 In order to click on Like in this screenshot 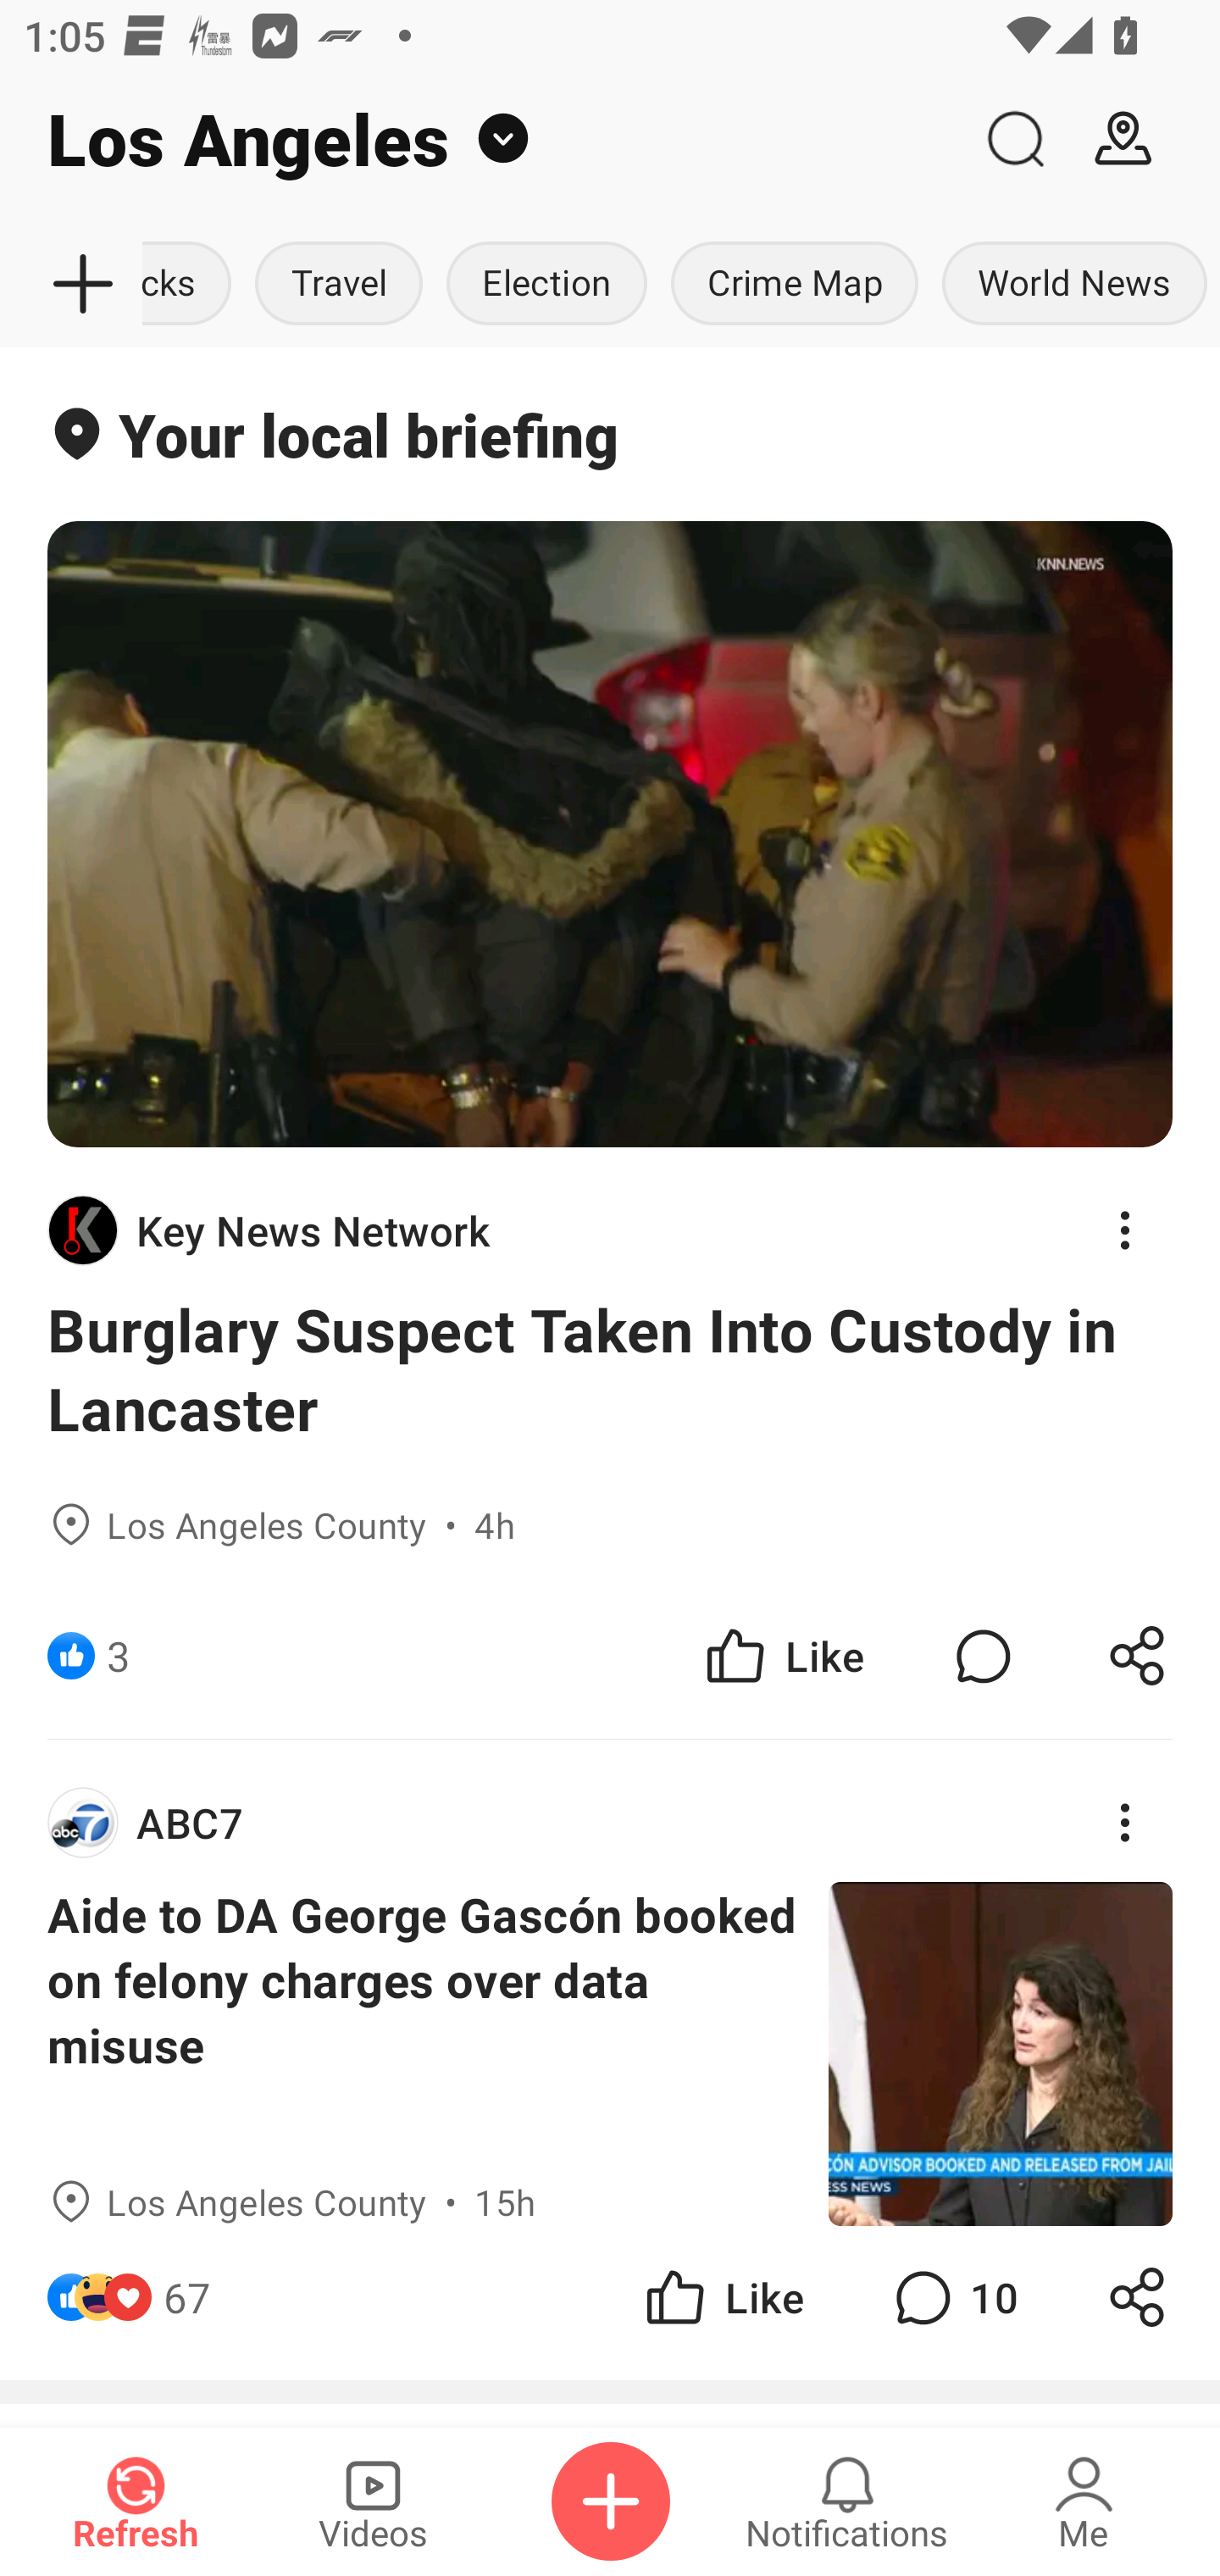, I will do `click(722, 2296)`.